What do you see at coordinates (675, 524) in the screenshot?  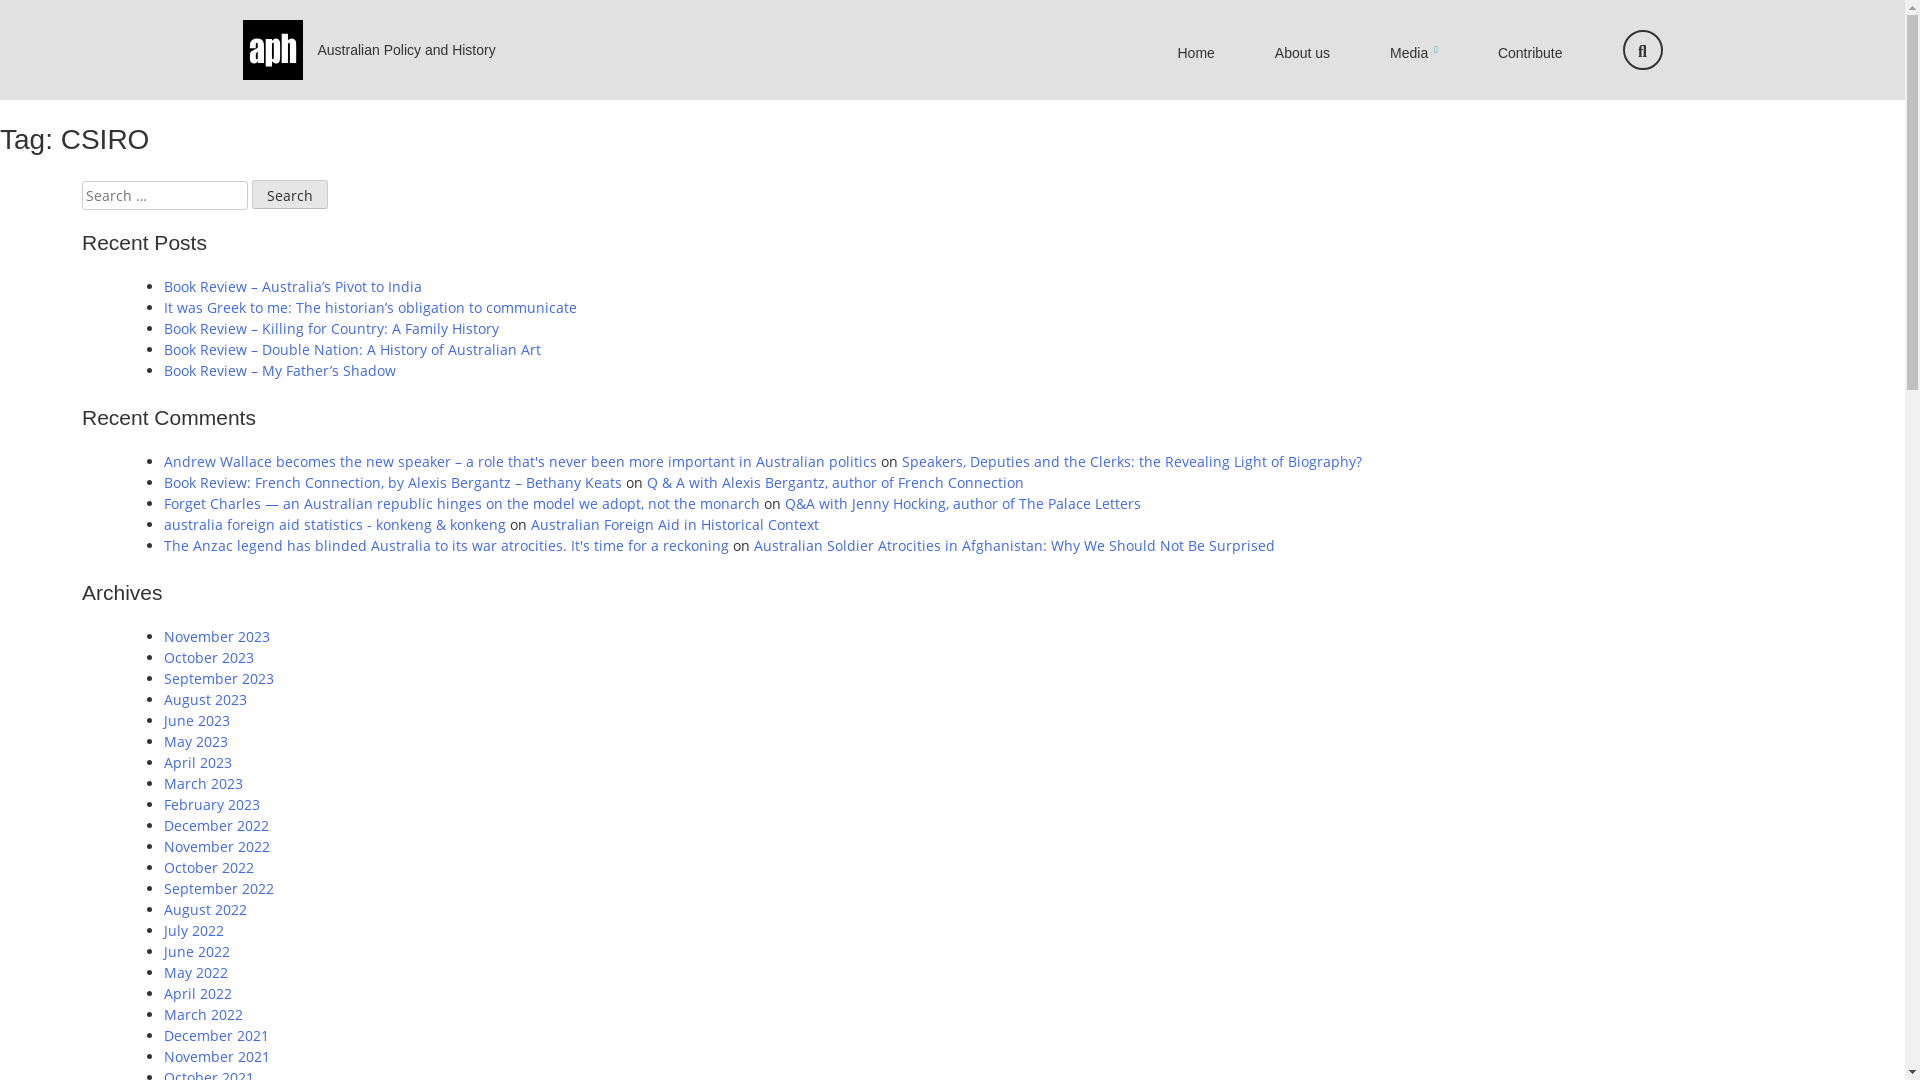 I see `Australian Foreign Aid in Historical Context` at bounding box center [675, 524].